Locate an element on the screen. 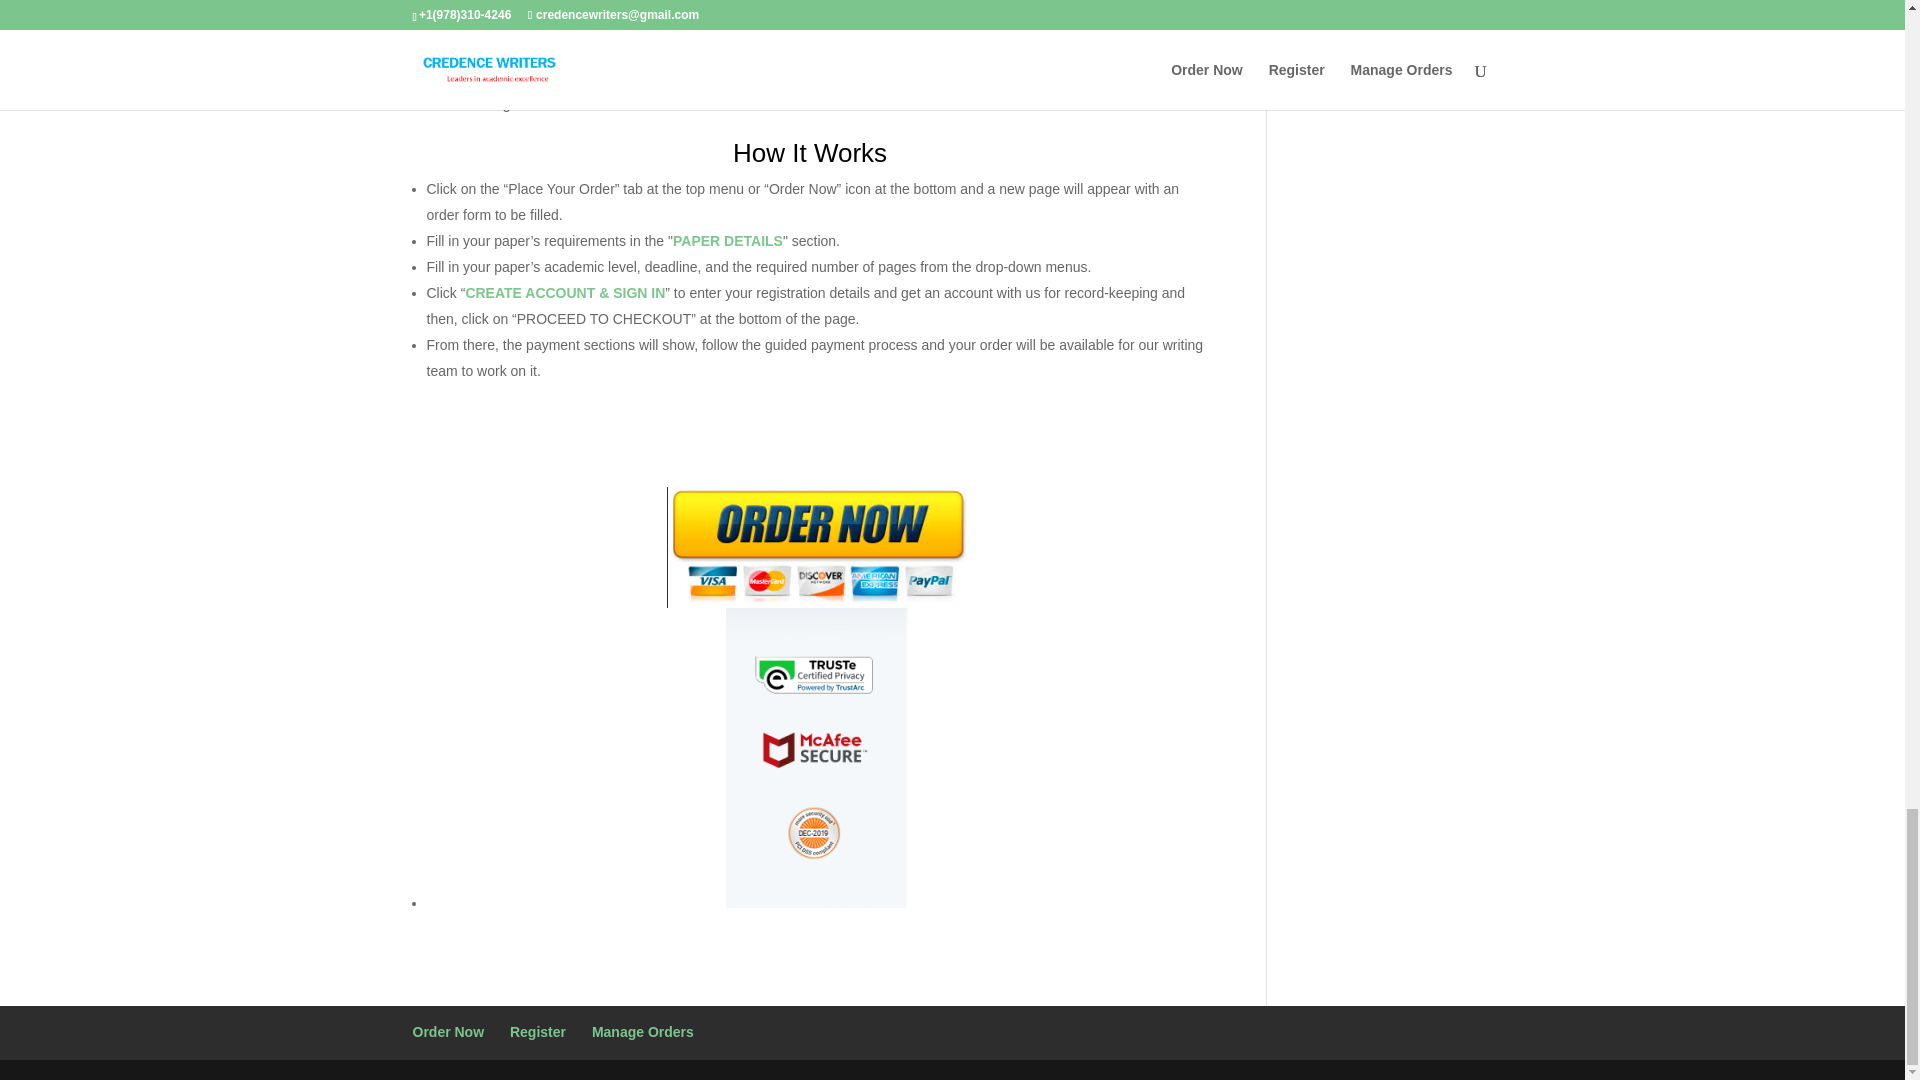 The width and height of the screenshot is (1920, 1080). Order Now is located at coordinates (448, 1032).